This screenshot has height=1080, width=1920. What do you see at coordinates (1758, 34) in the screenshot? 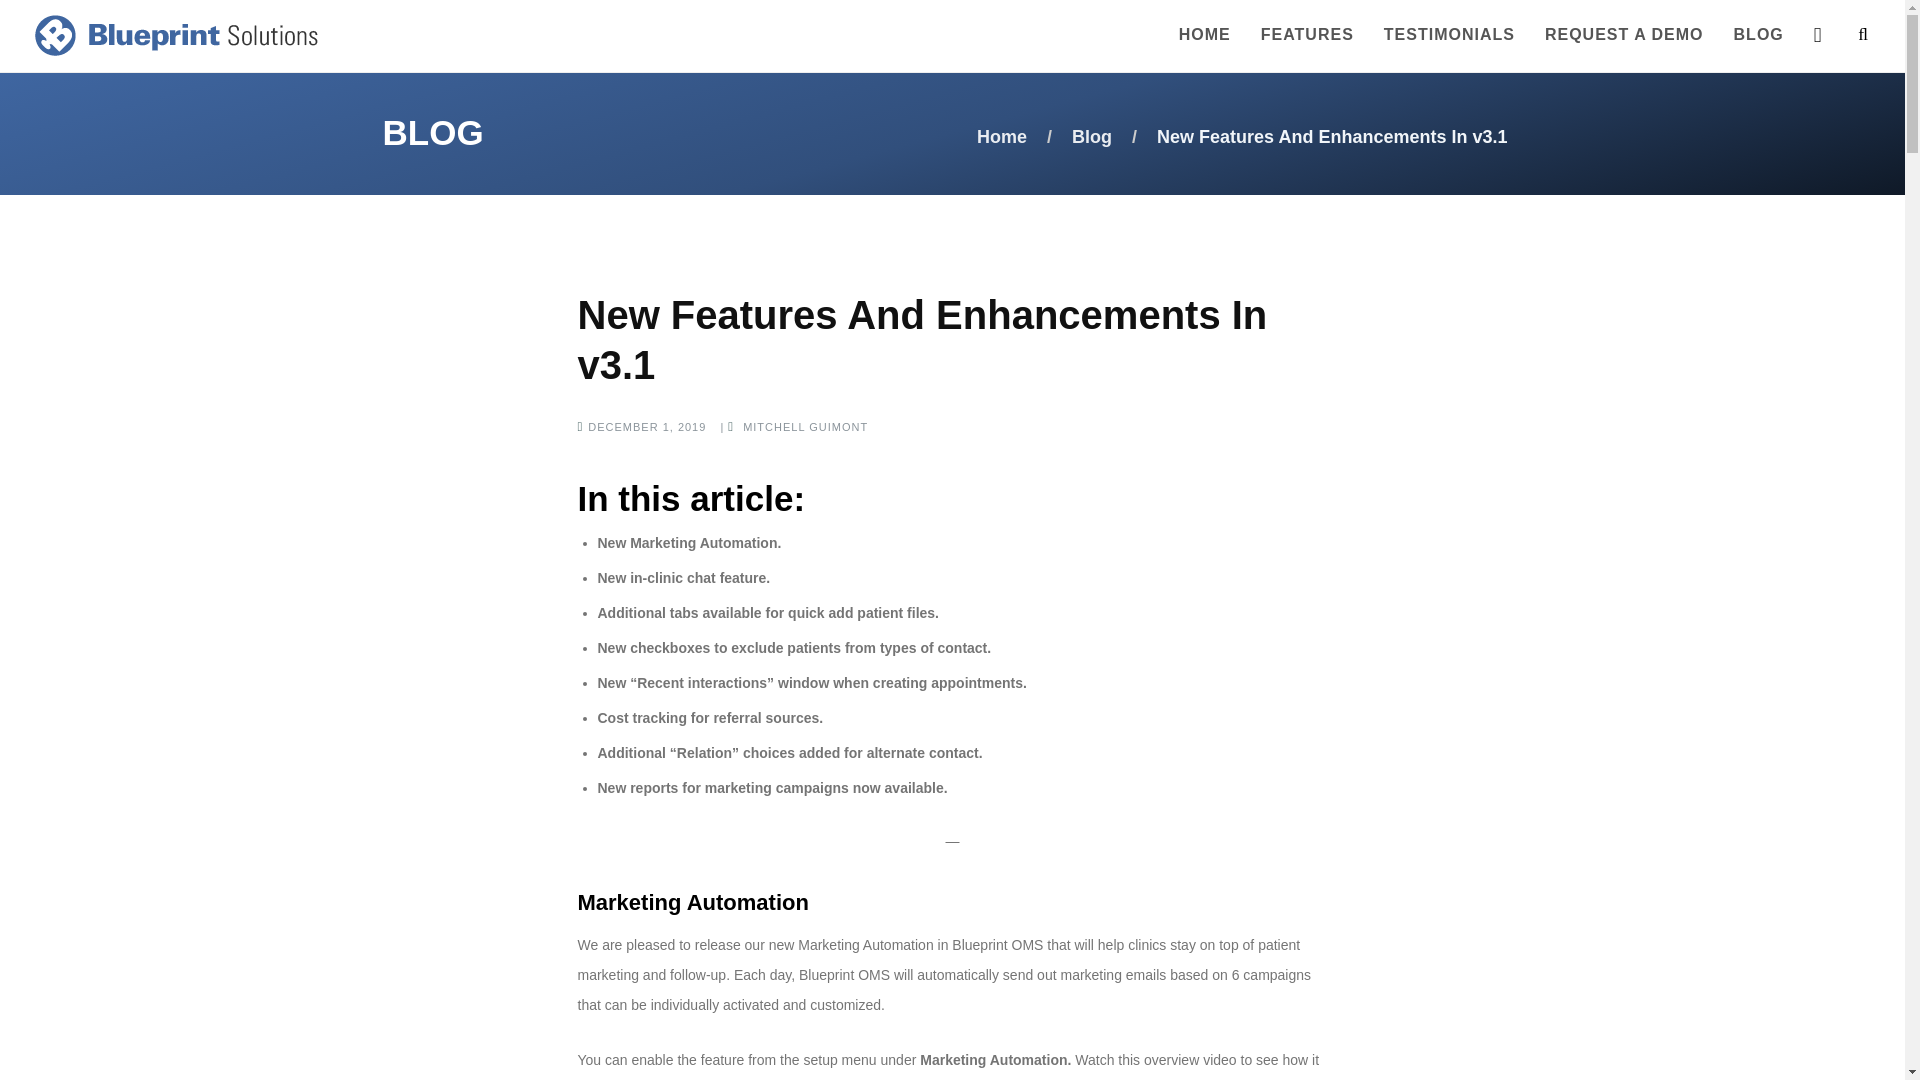
I see `BLOG` at bounding box center [1758, 34].